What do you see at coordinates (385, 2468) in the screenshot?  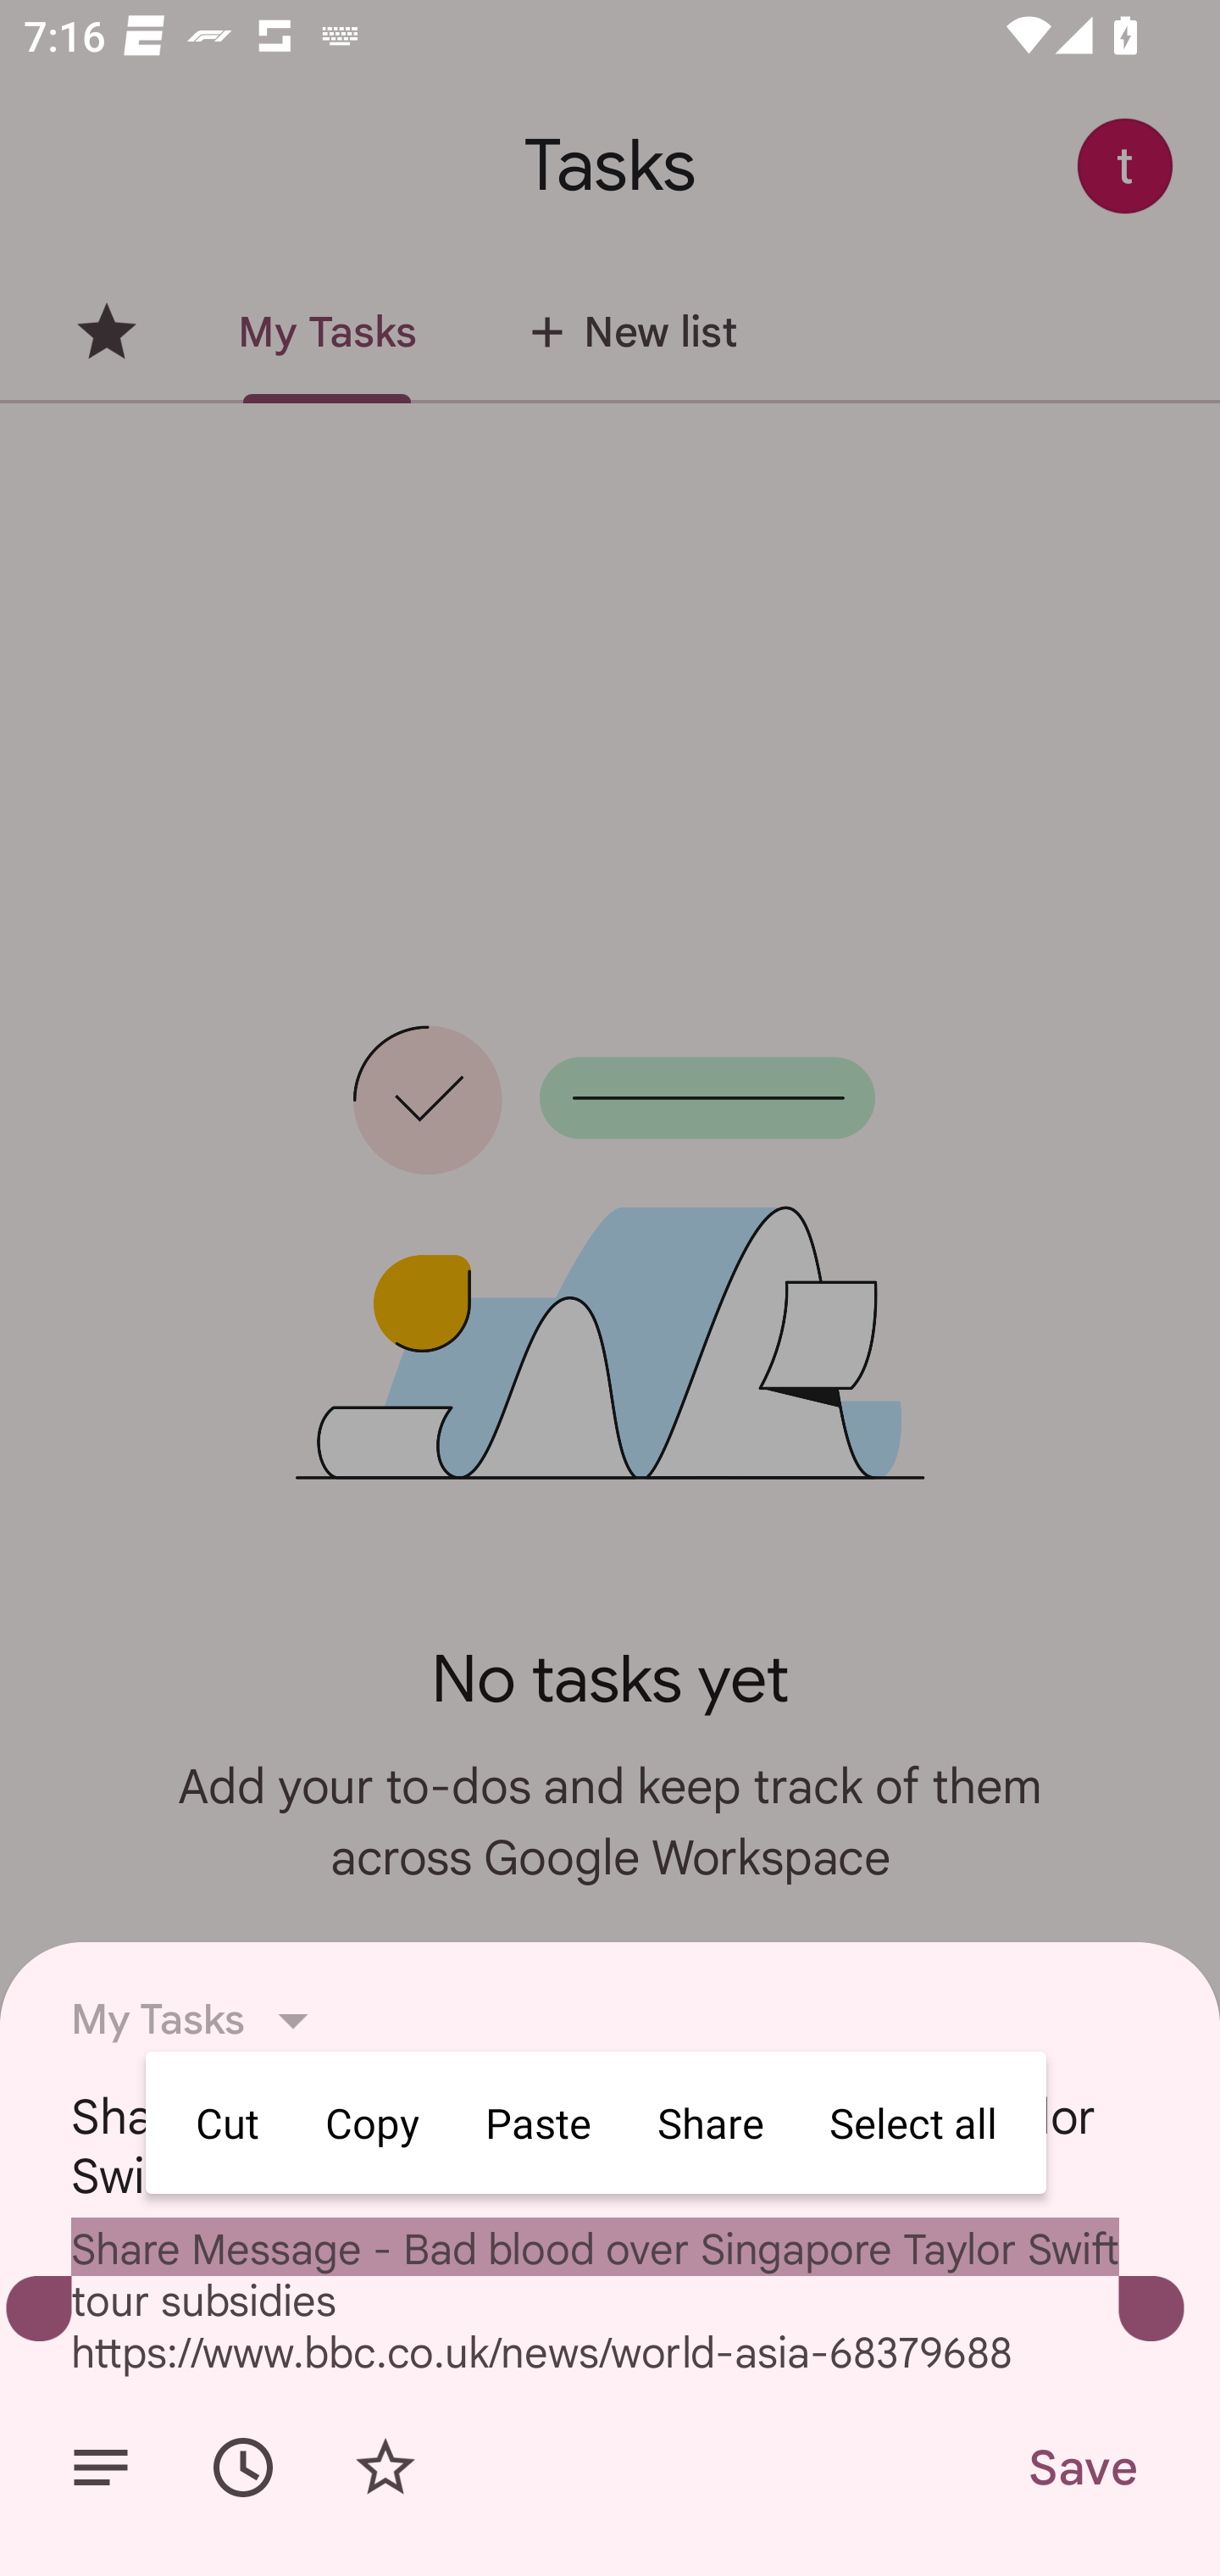 I see `Add star` at bounding box center [385, 2468].